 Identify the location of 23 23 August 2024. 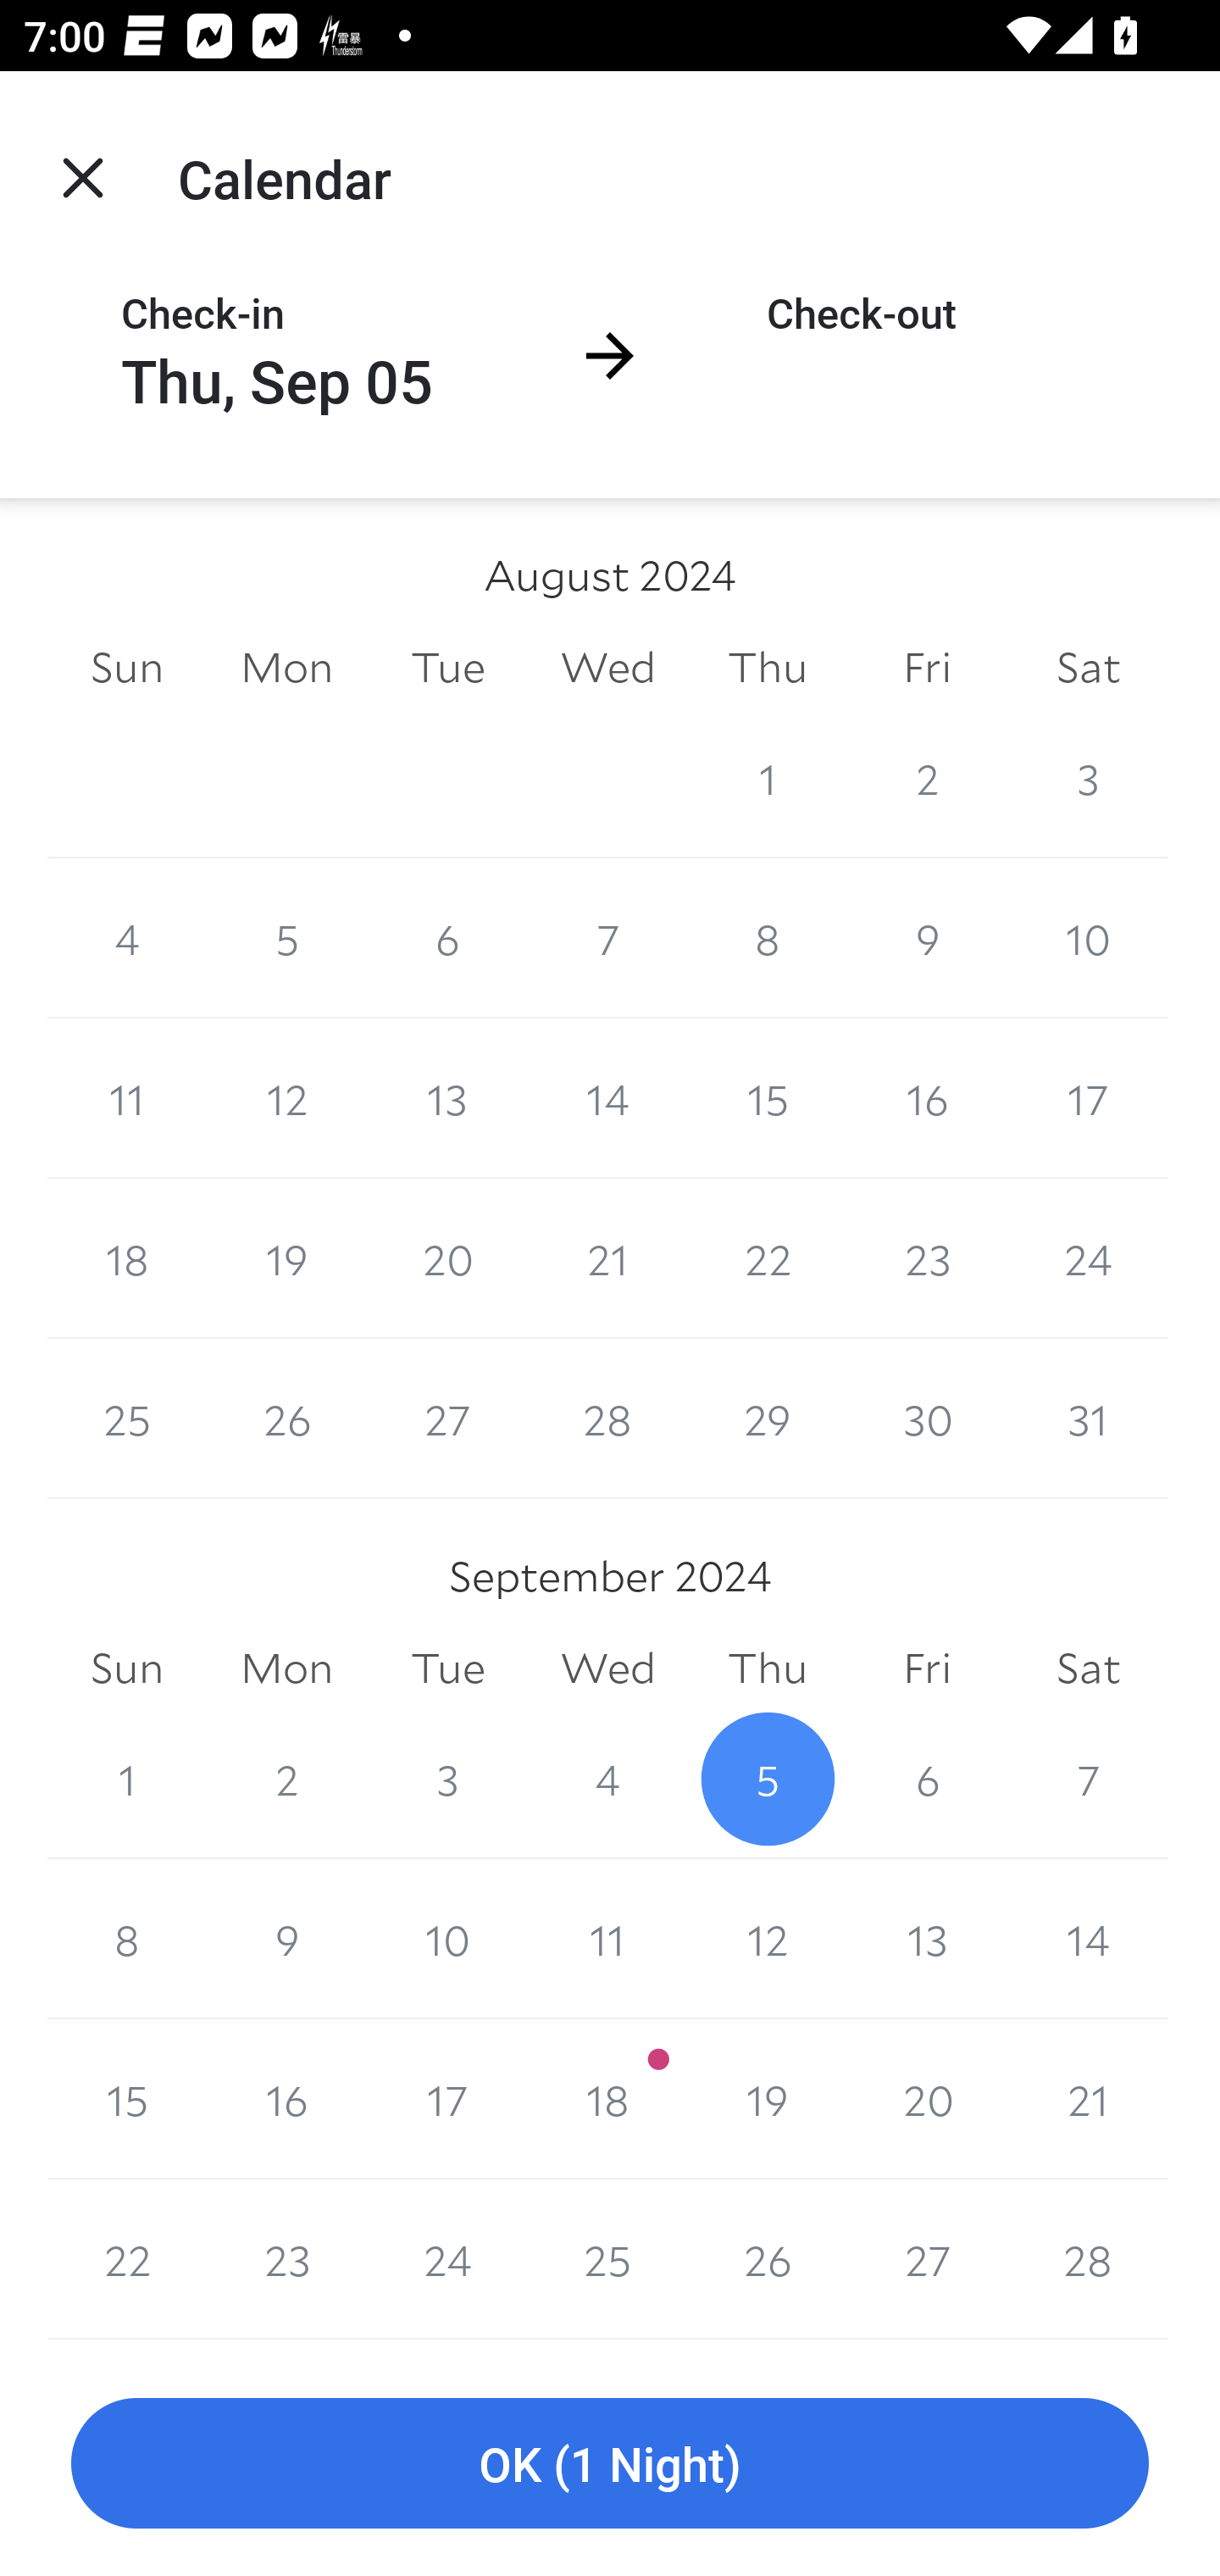
(927, 1259).